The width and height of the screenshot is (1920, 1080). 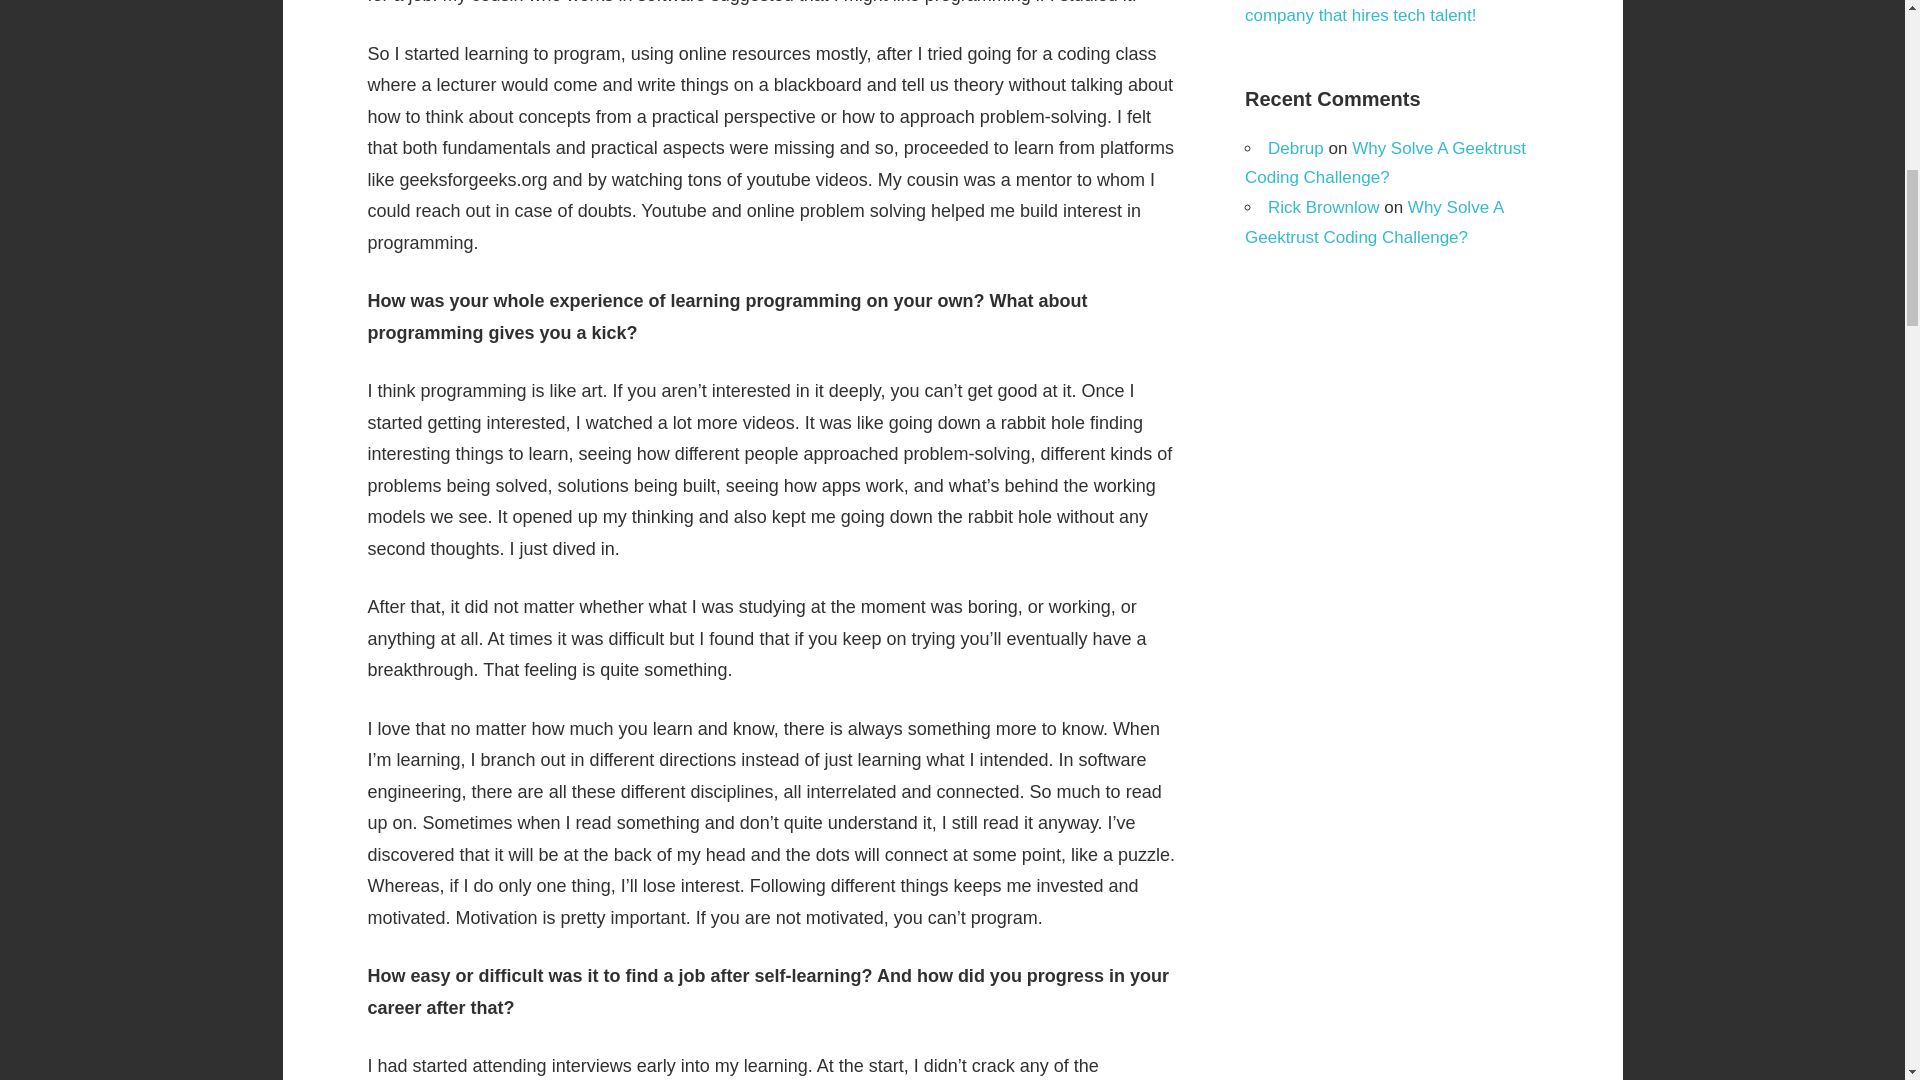 I want to click on Rick Brownlow, so click(x=1322, y=207).